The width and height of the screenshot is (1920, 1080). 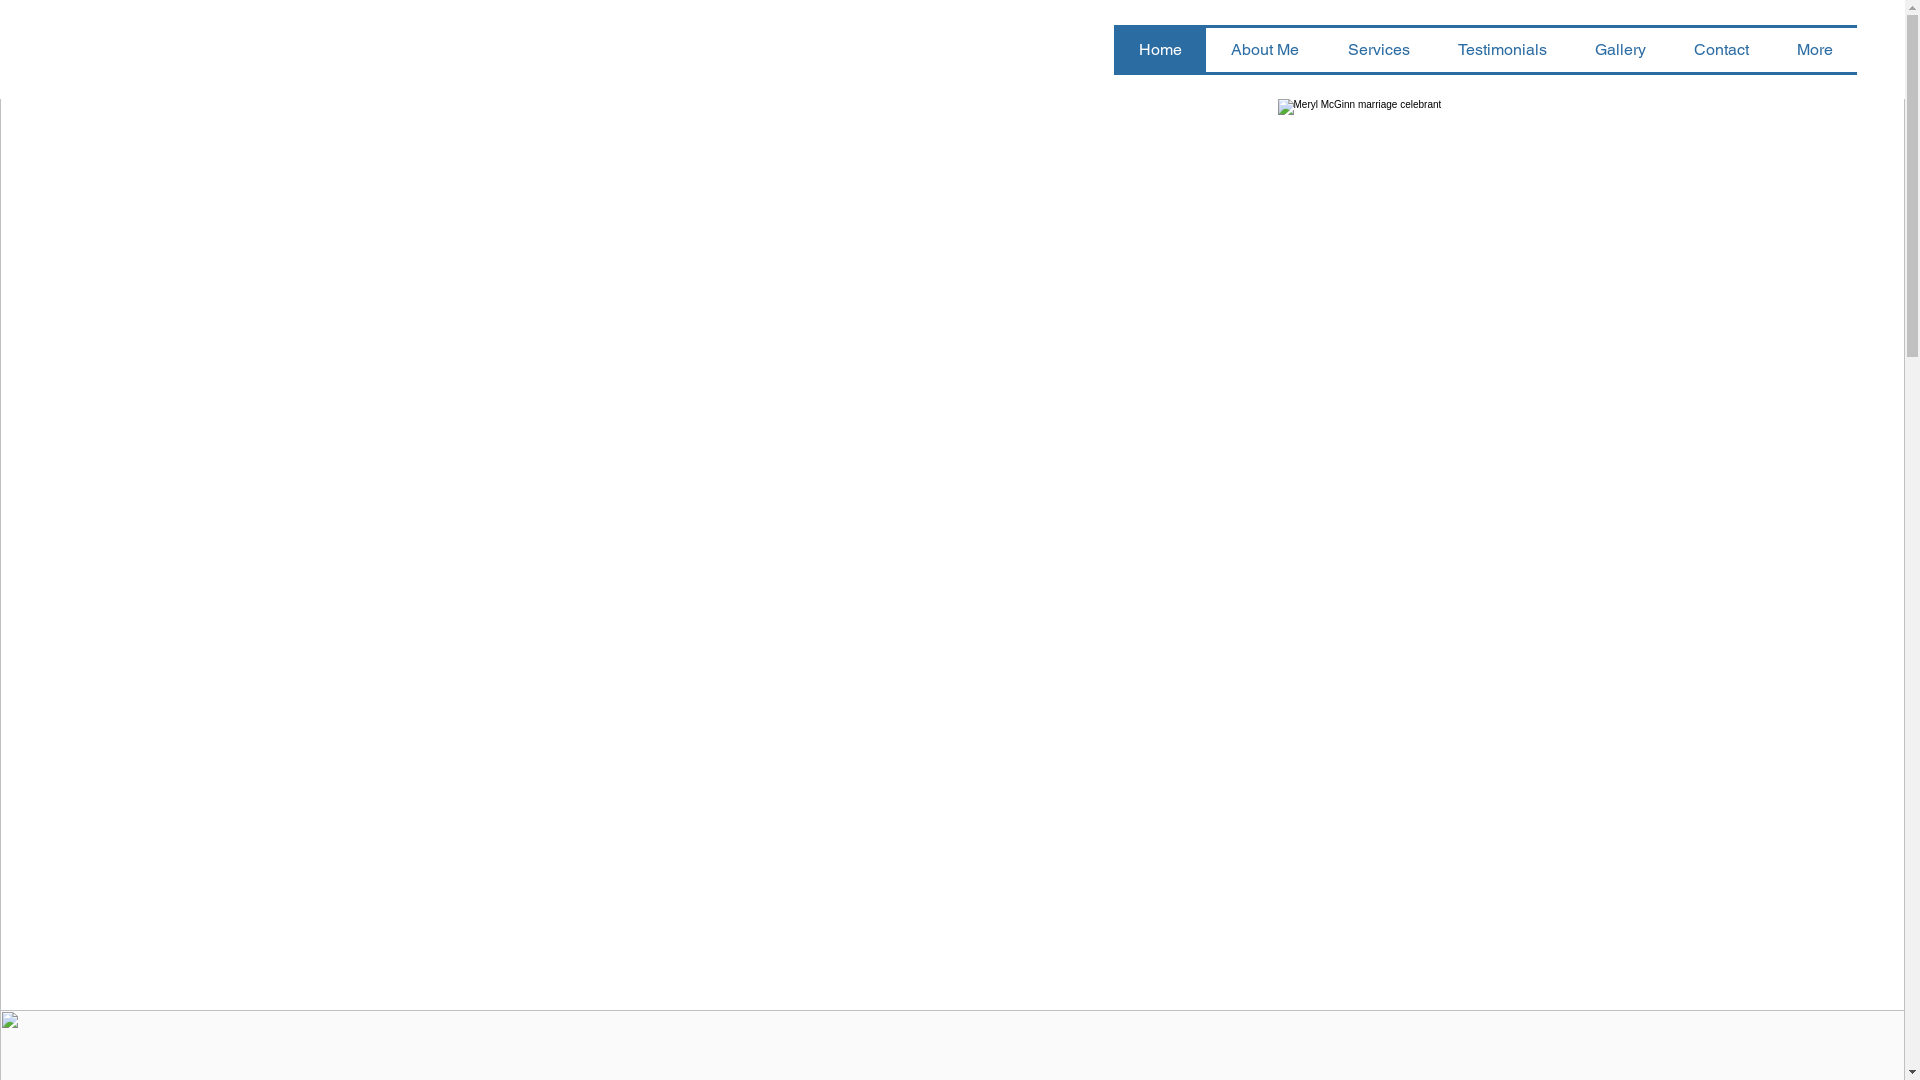 I want to click on Gallery, so click(x=1620, y=50).